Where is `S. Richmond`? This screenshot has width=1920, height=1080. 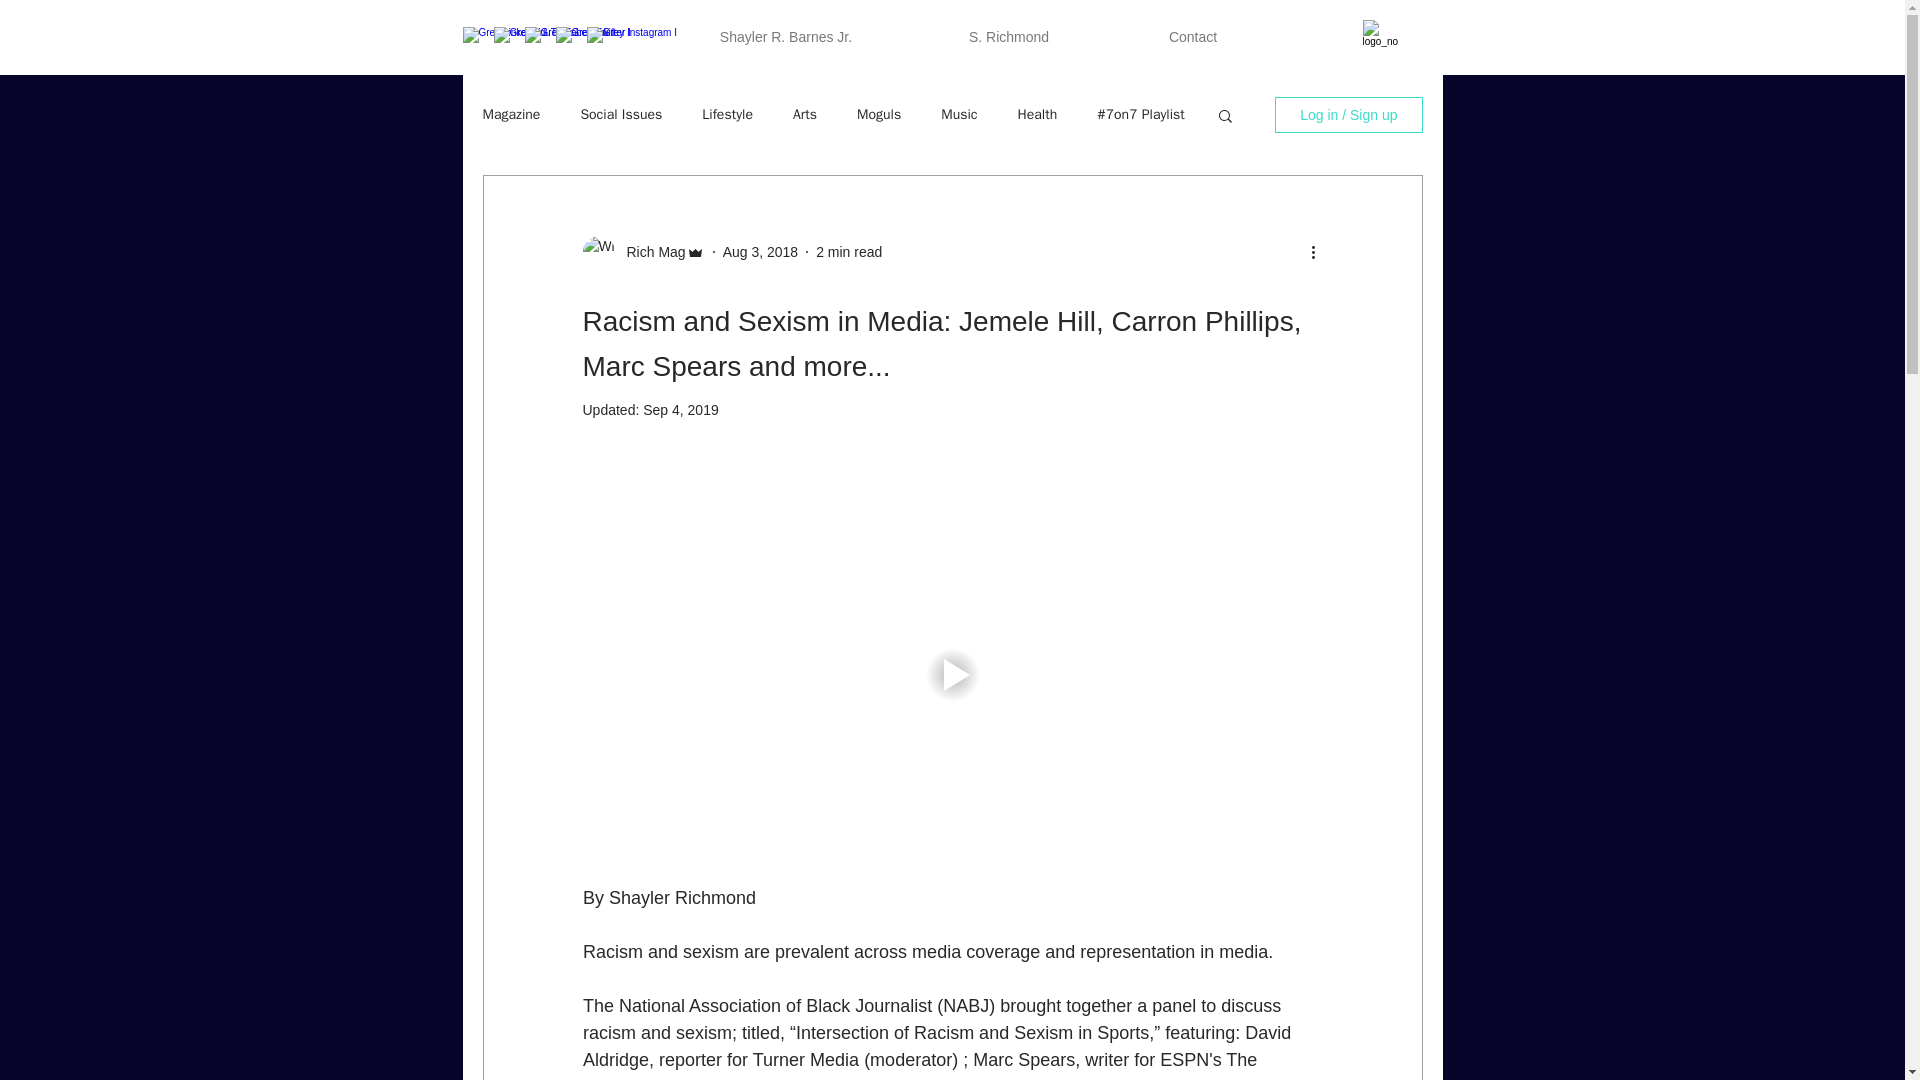 S. Richmond is located at coordinates (1010, 36).